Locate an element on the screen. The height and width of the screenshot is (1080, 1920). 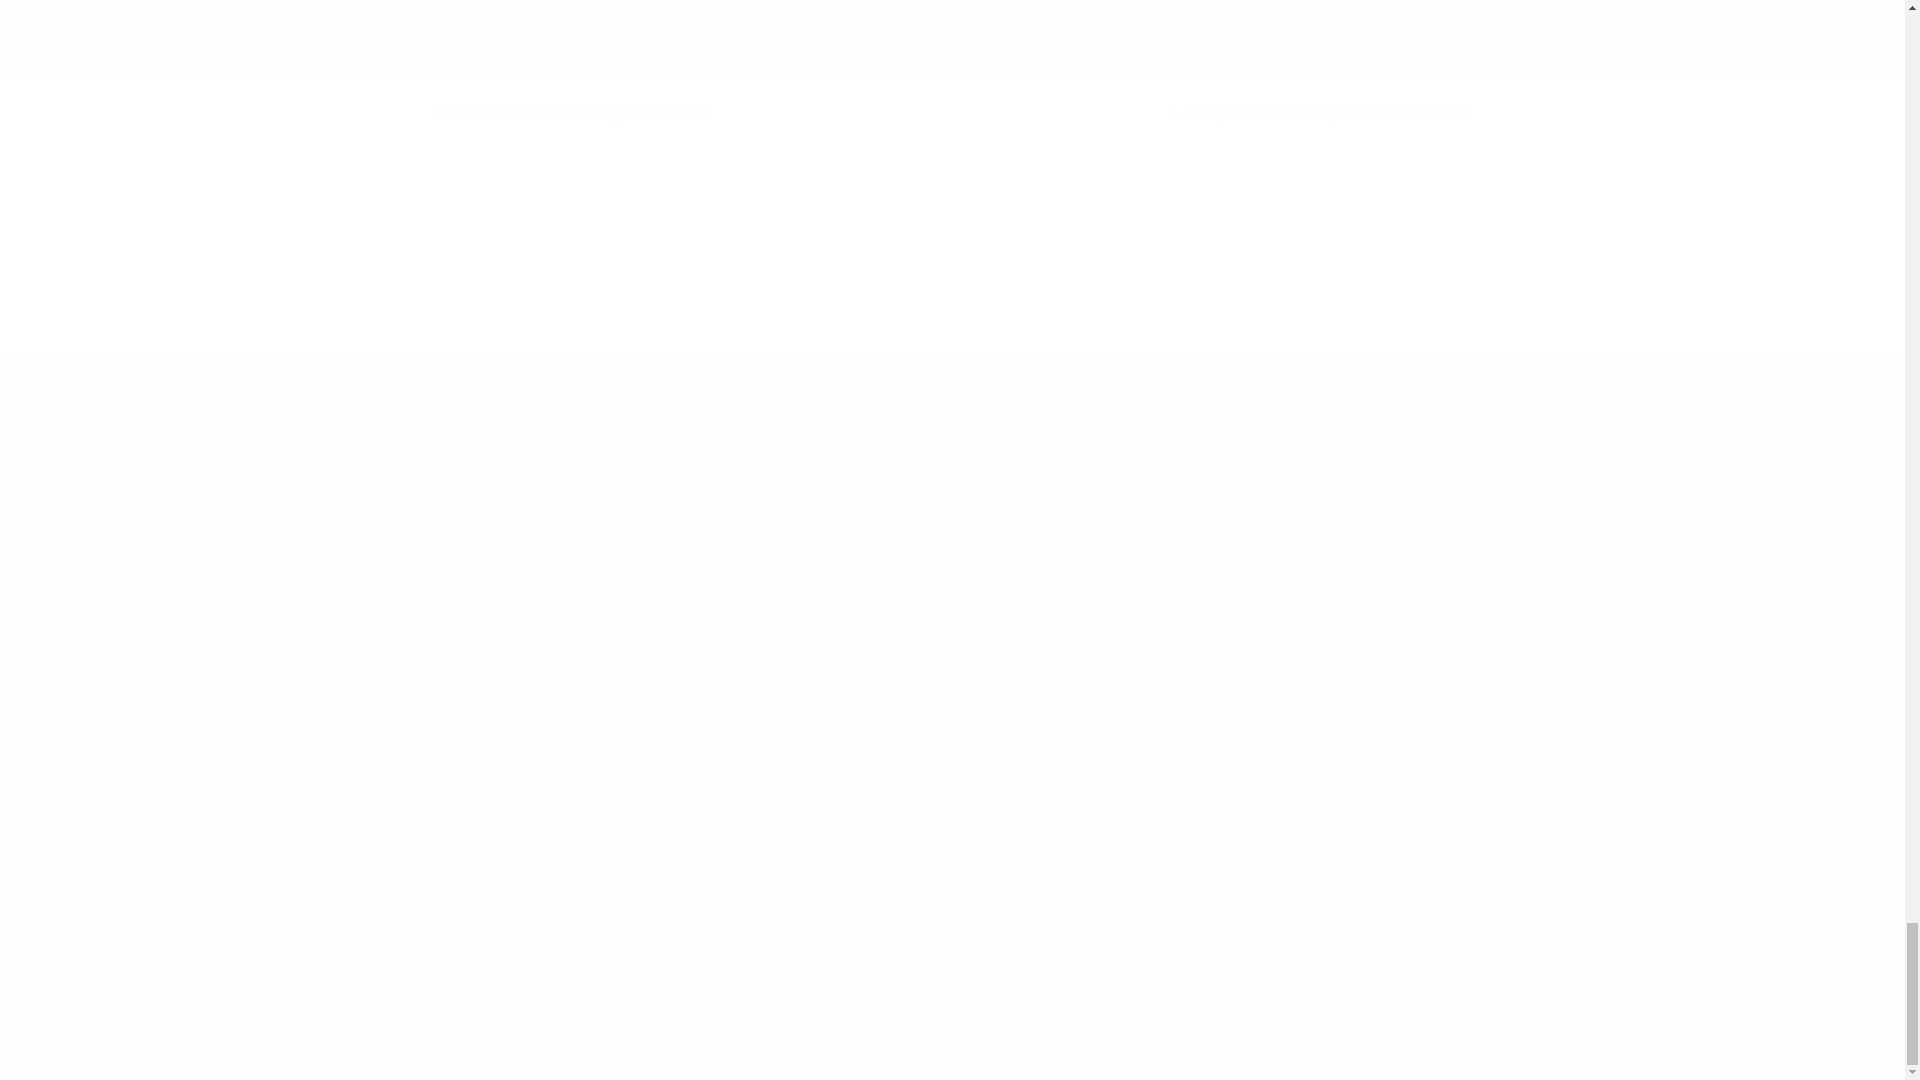
English is located at coordinates (1359, 446).